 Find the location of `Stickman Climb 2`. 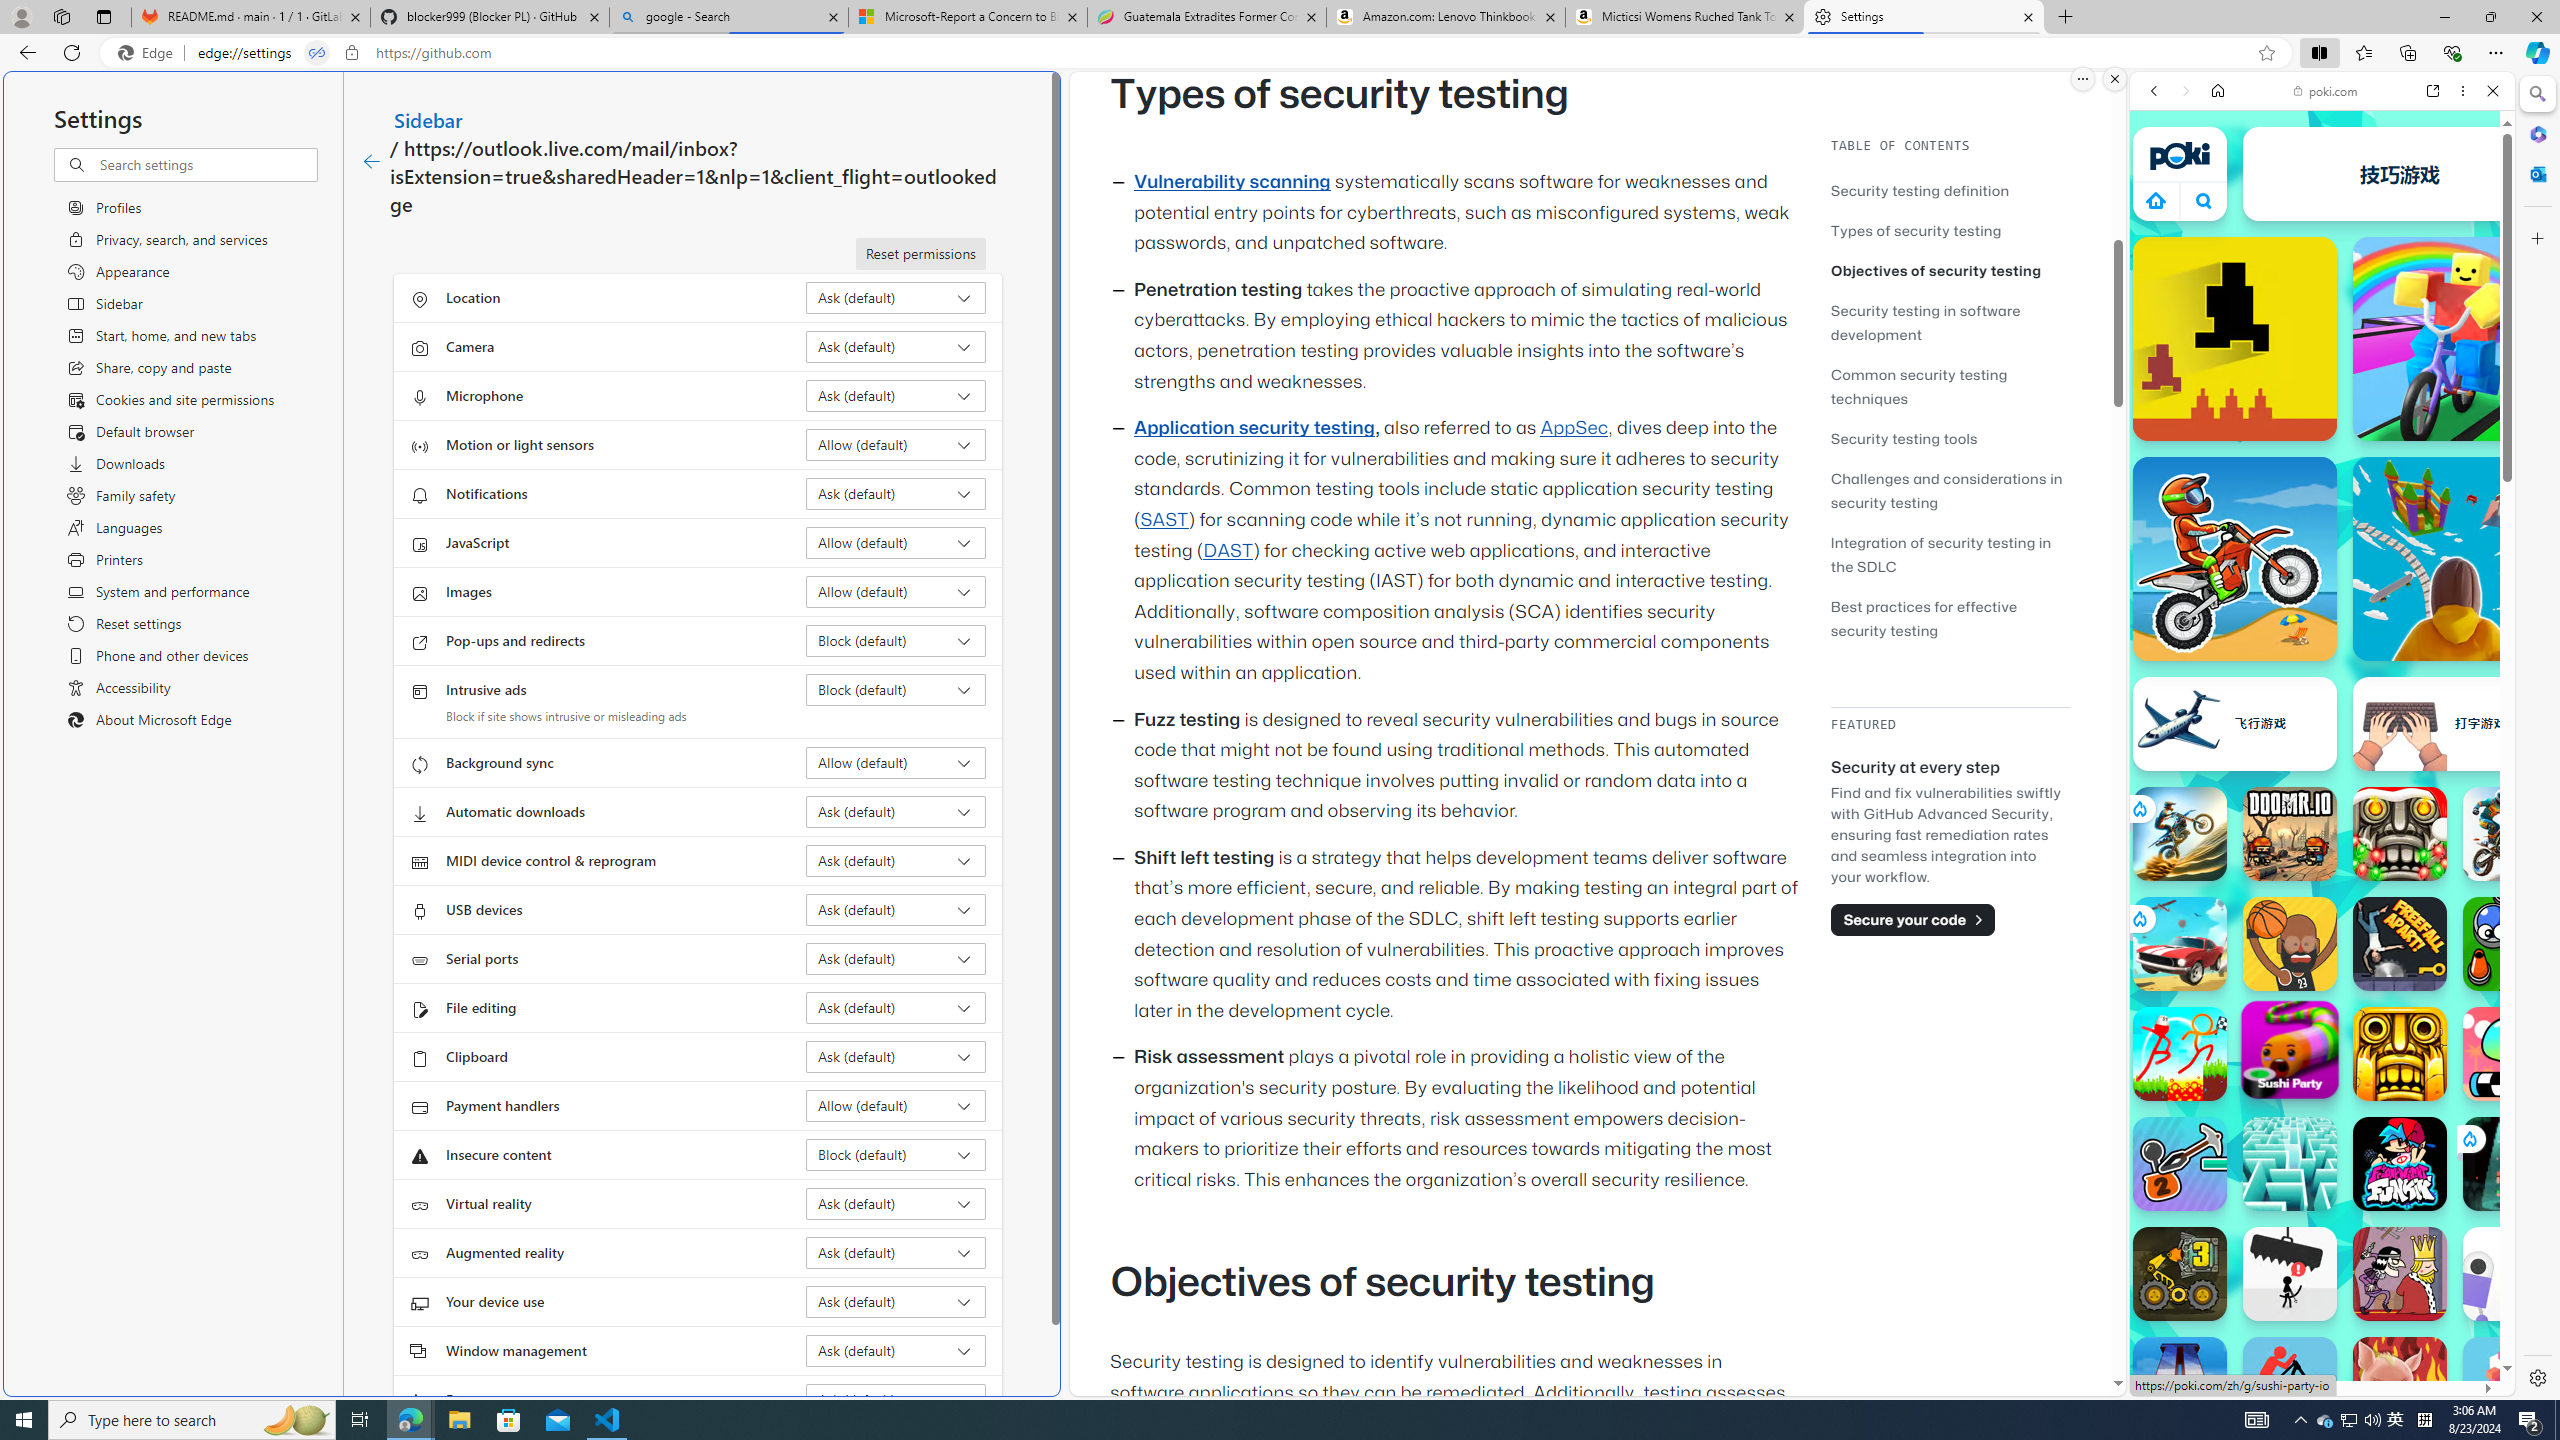

Stickman Climb 2 is located at coordinates (2180, 1164).